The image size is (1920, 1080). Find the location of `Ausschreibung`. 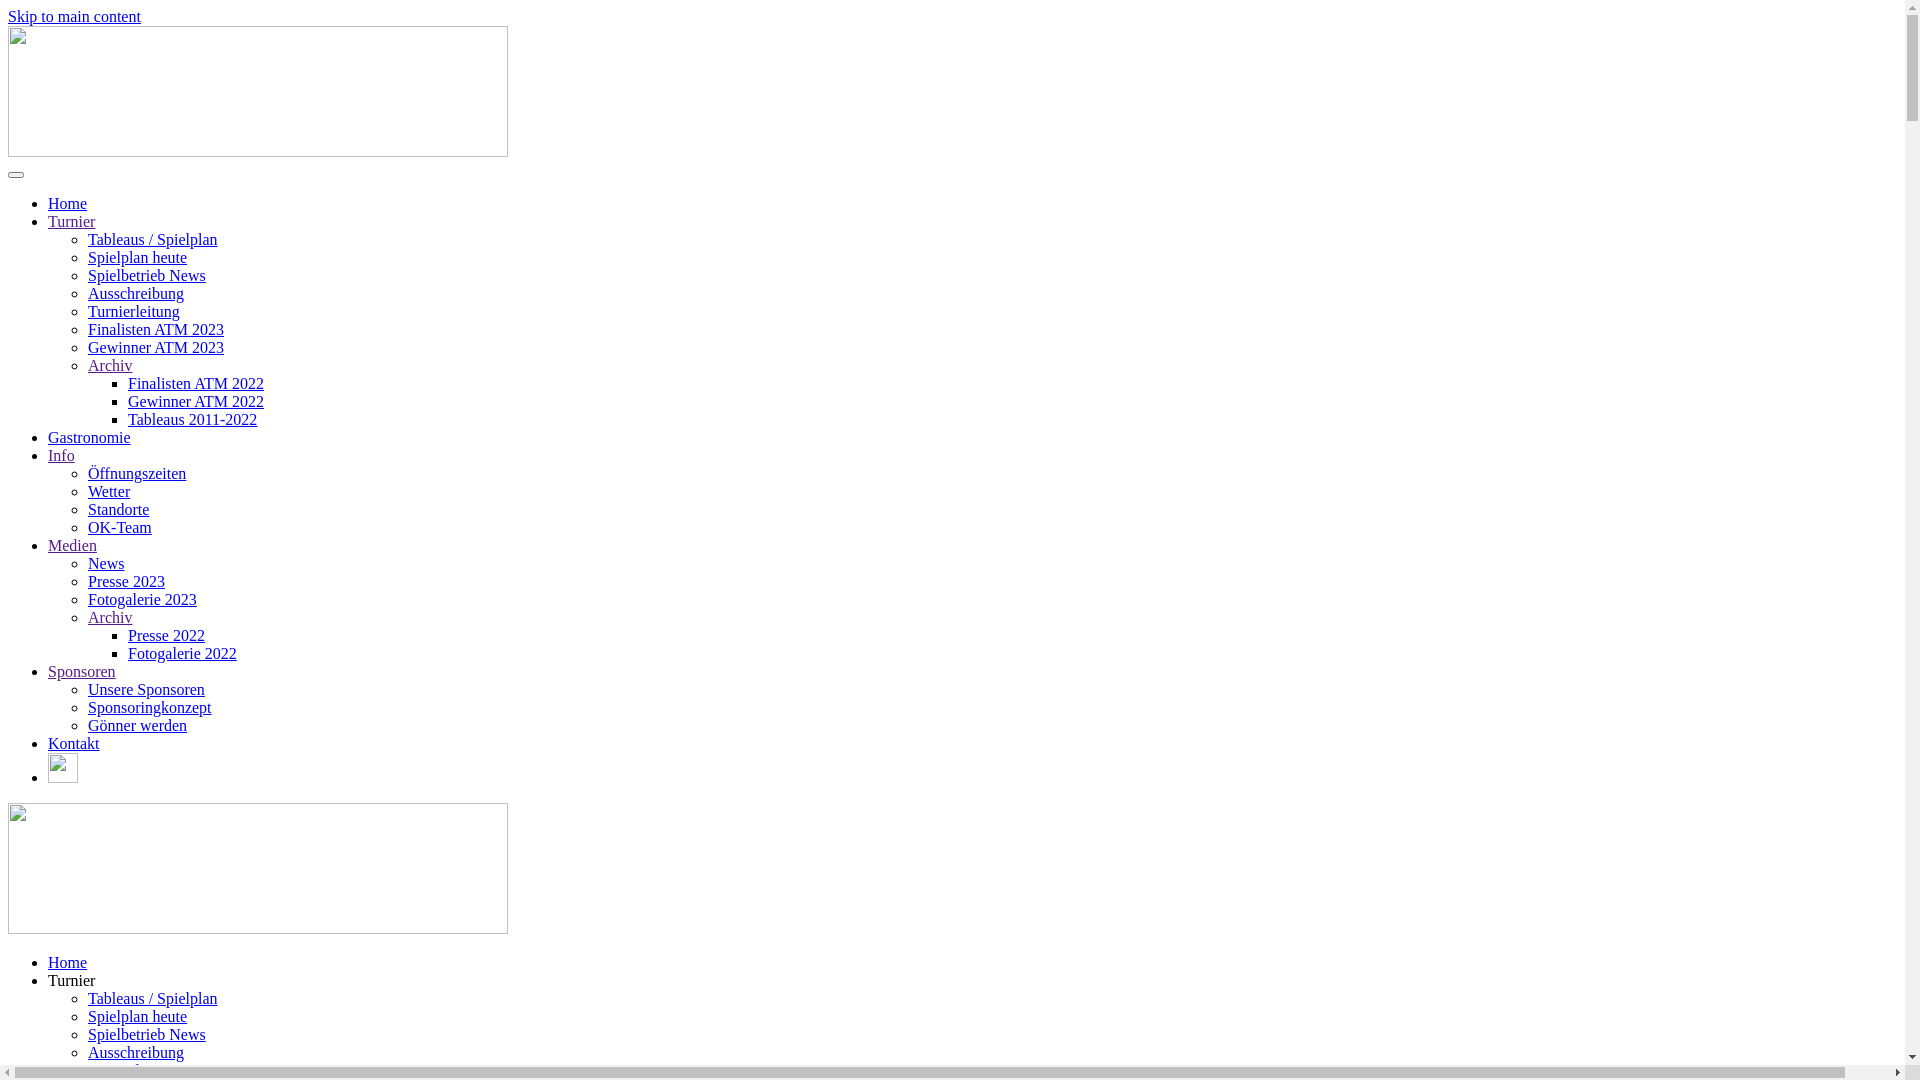

Ausschreibung is located at coordinates (136, 1052).